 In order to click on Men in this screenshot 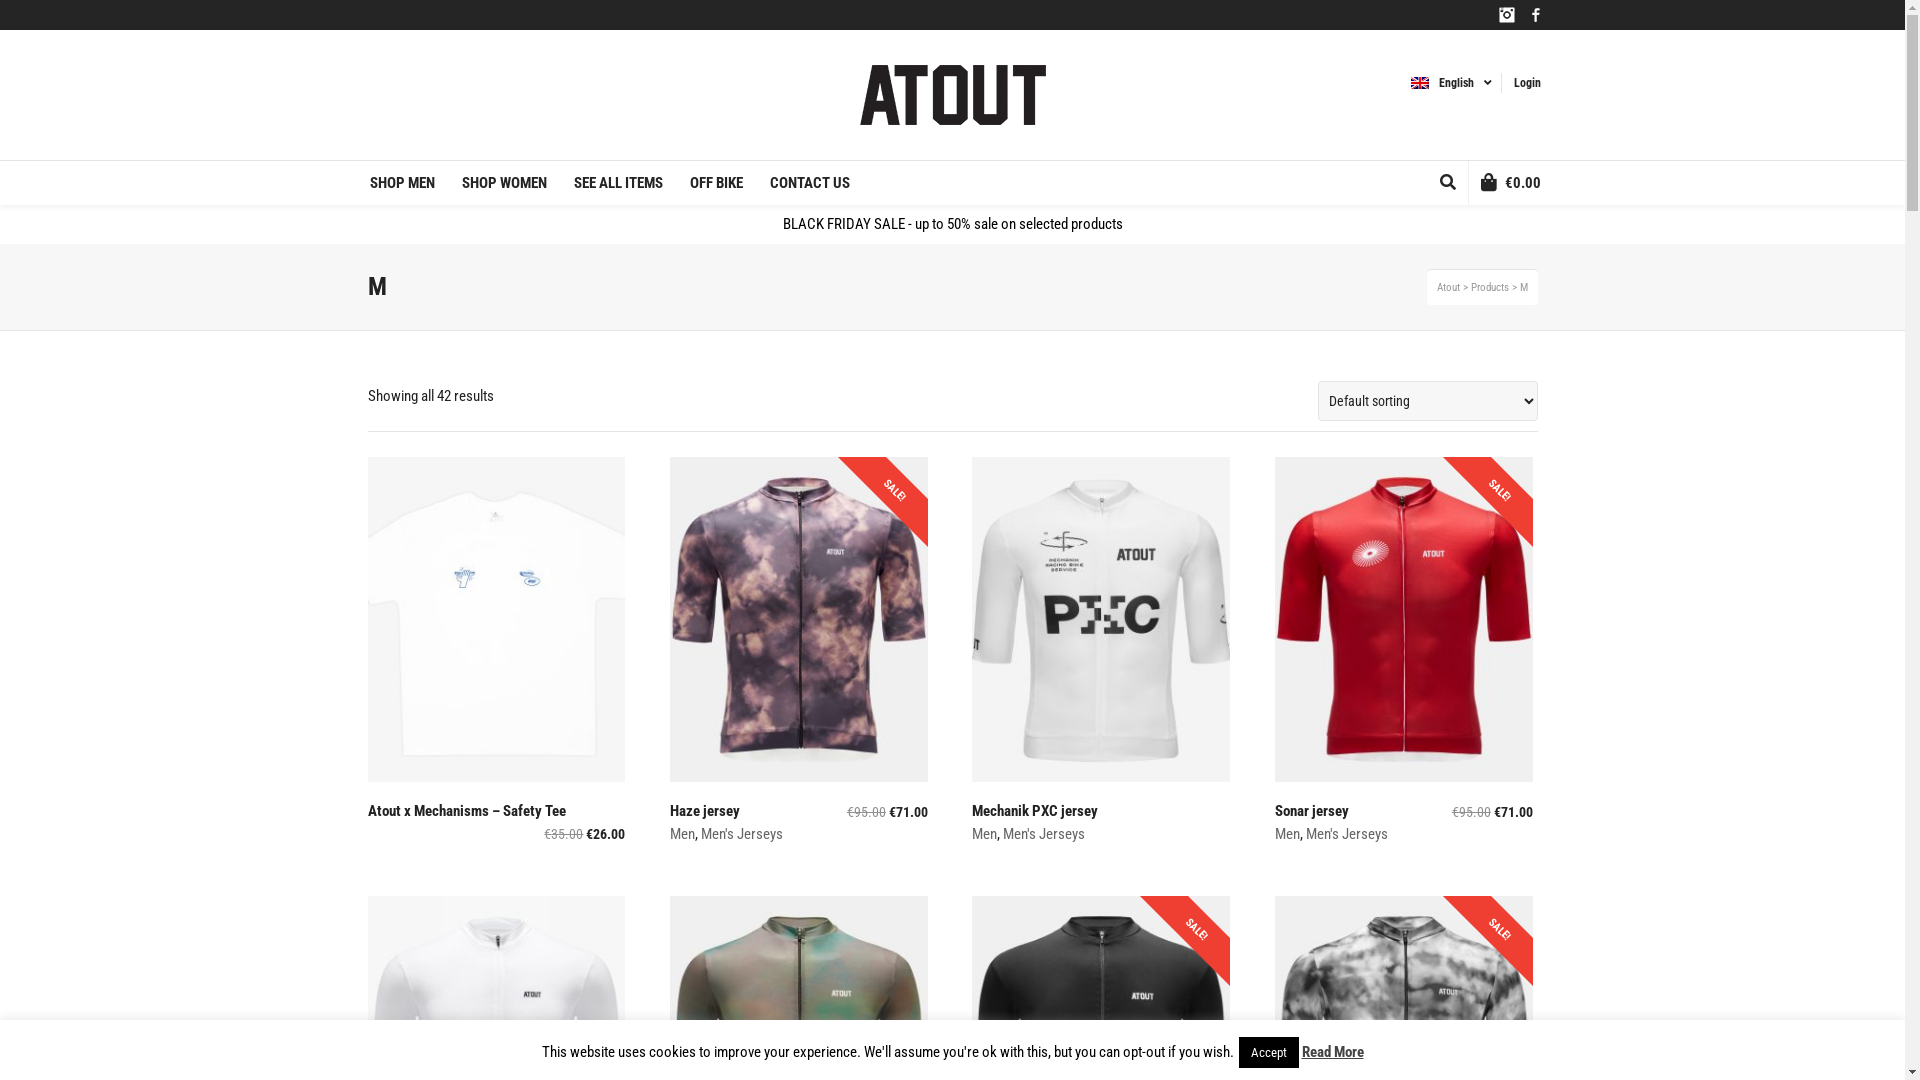, I will do `click(682, 834)`.